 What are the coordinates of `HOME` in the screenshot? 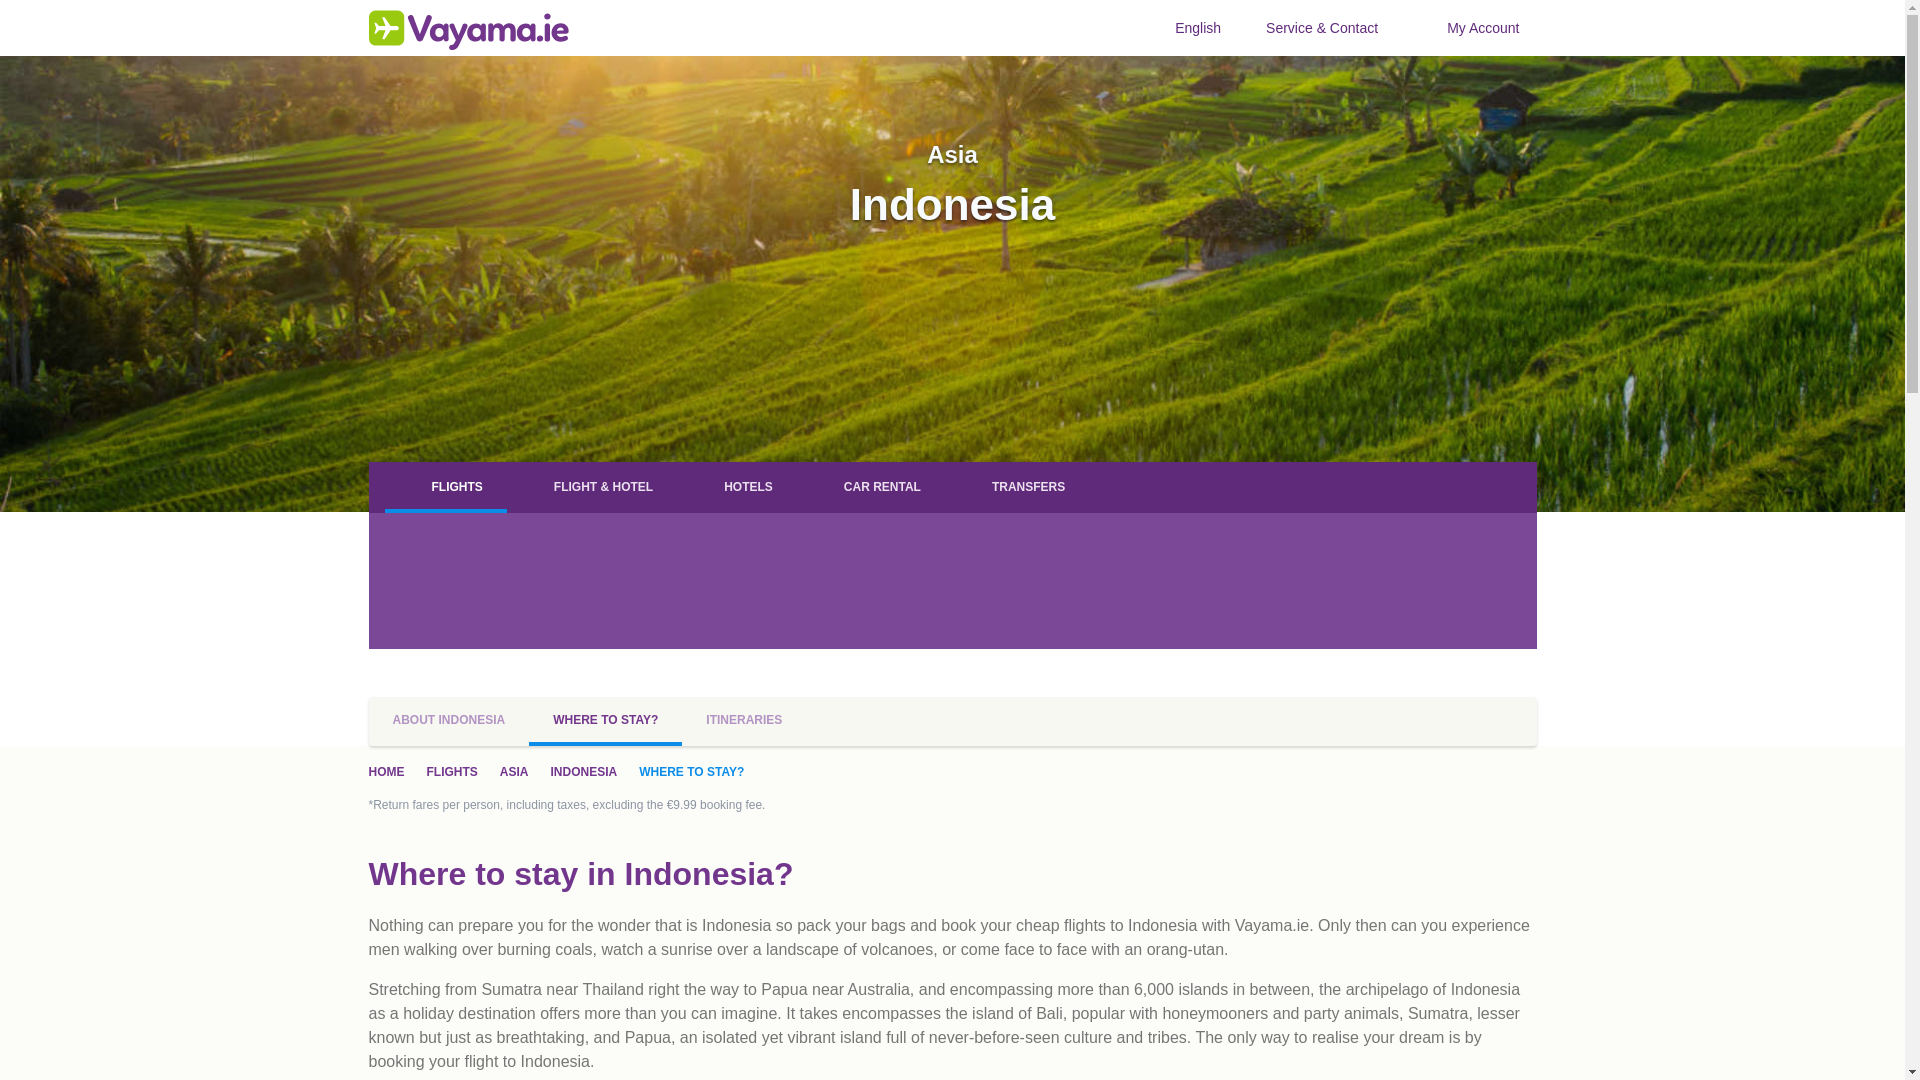 It's located at (386, 770).